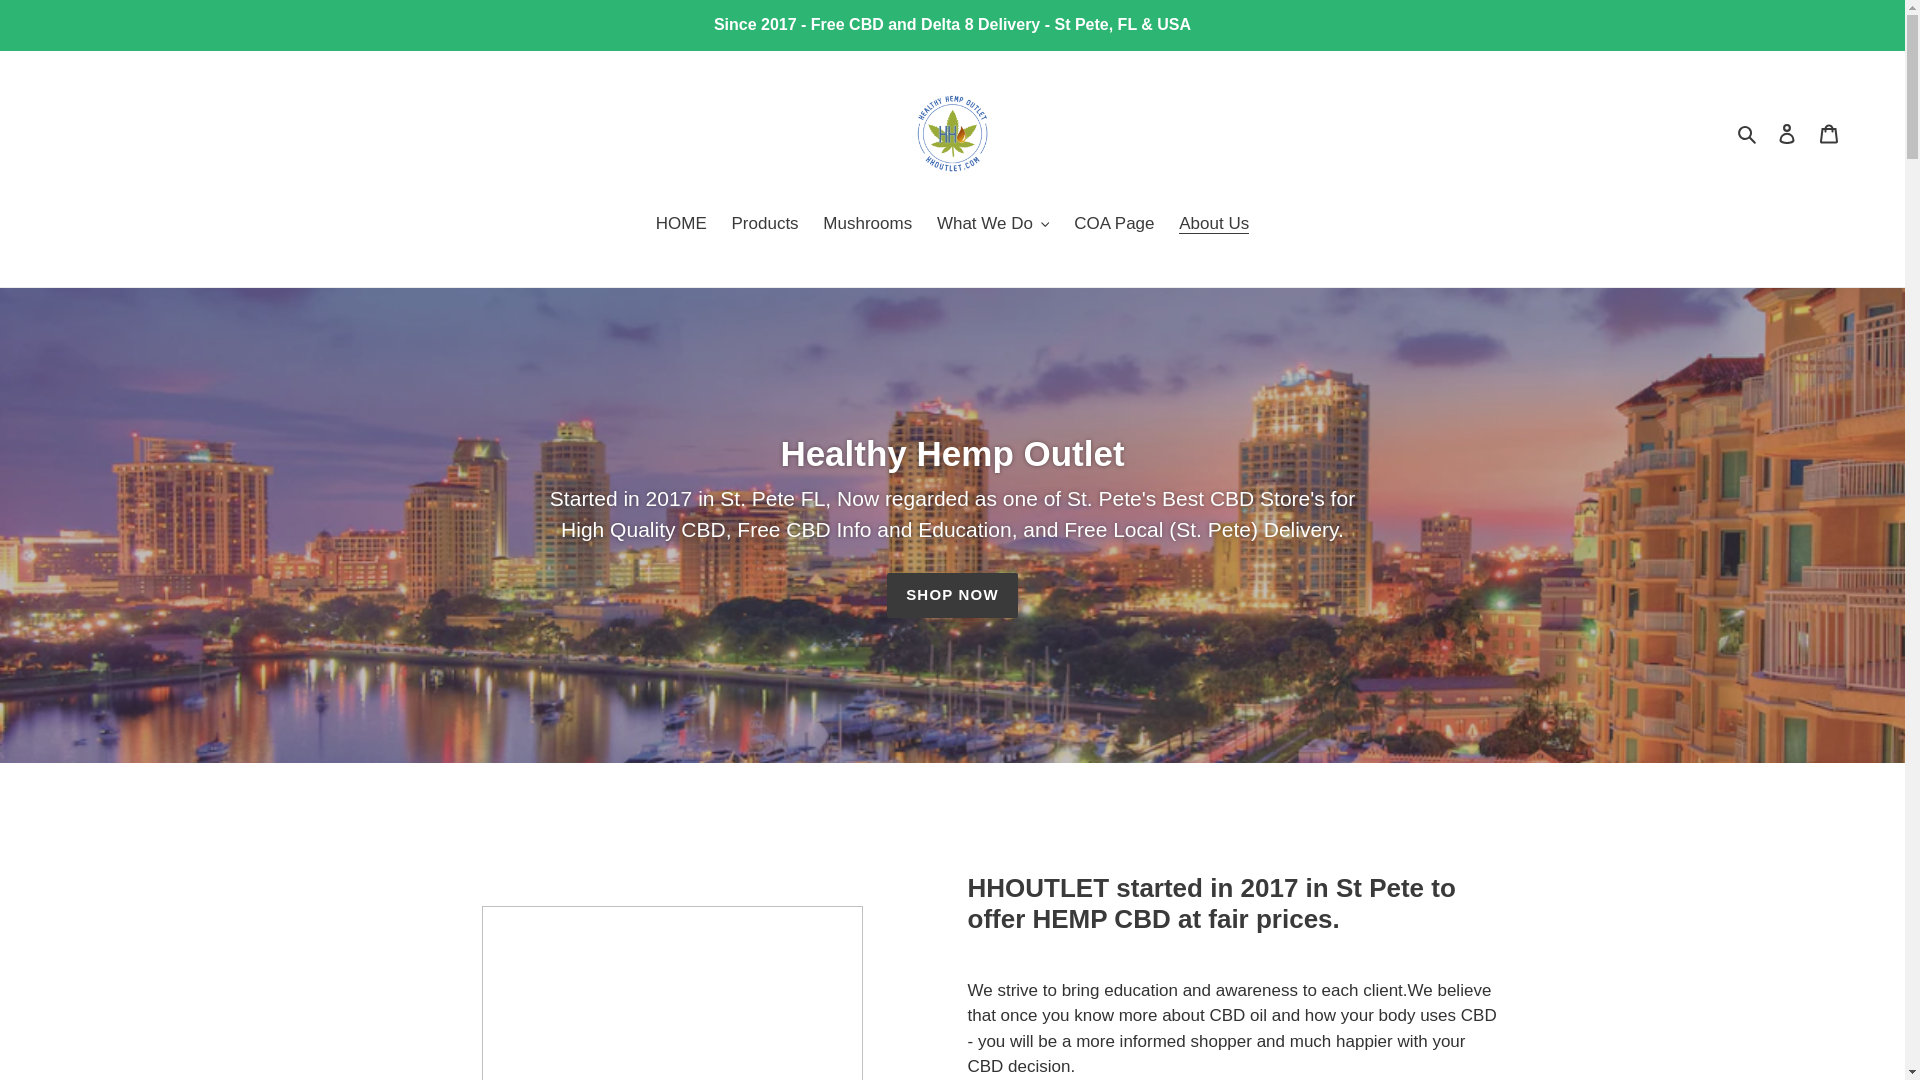 Image resolution: width=1920 pixels, height=1080 pixels. Describe the element at coordinates (1214, 224) in the screenshot. I see `About Us` at that location.